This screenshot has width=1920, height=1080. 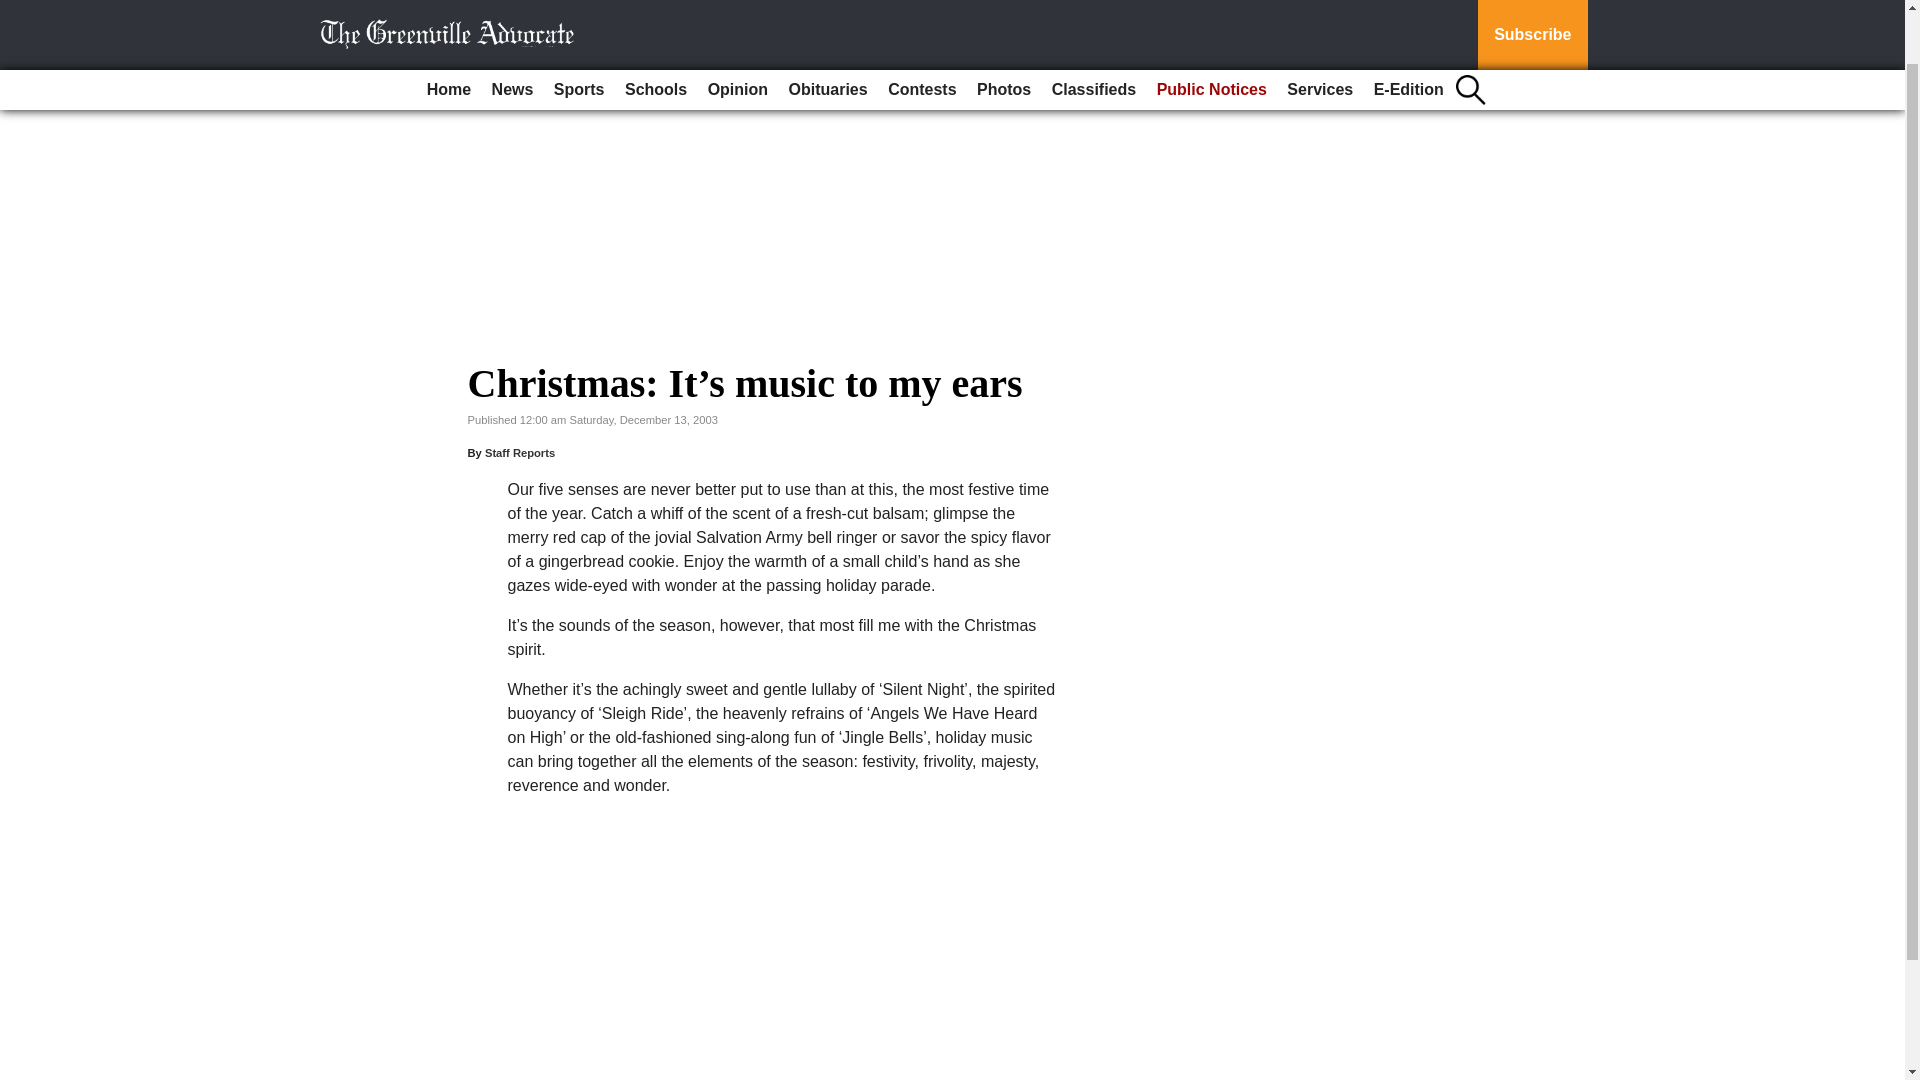 What do you see at coordinates (512, 30) in the screenshot?
I see `News` at bounding box center [512, 30].